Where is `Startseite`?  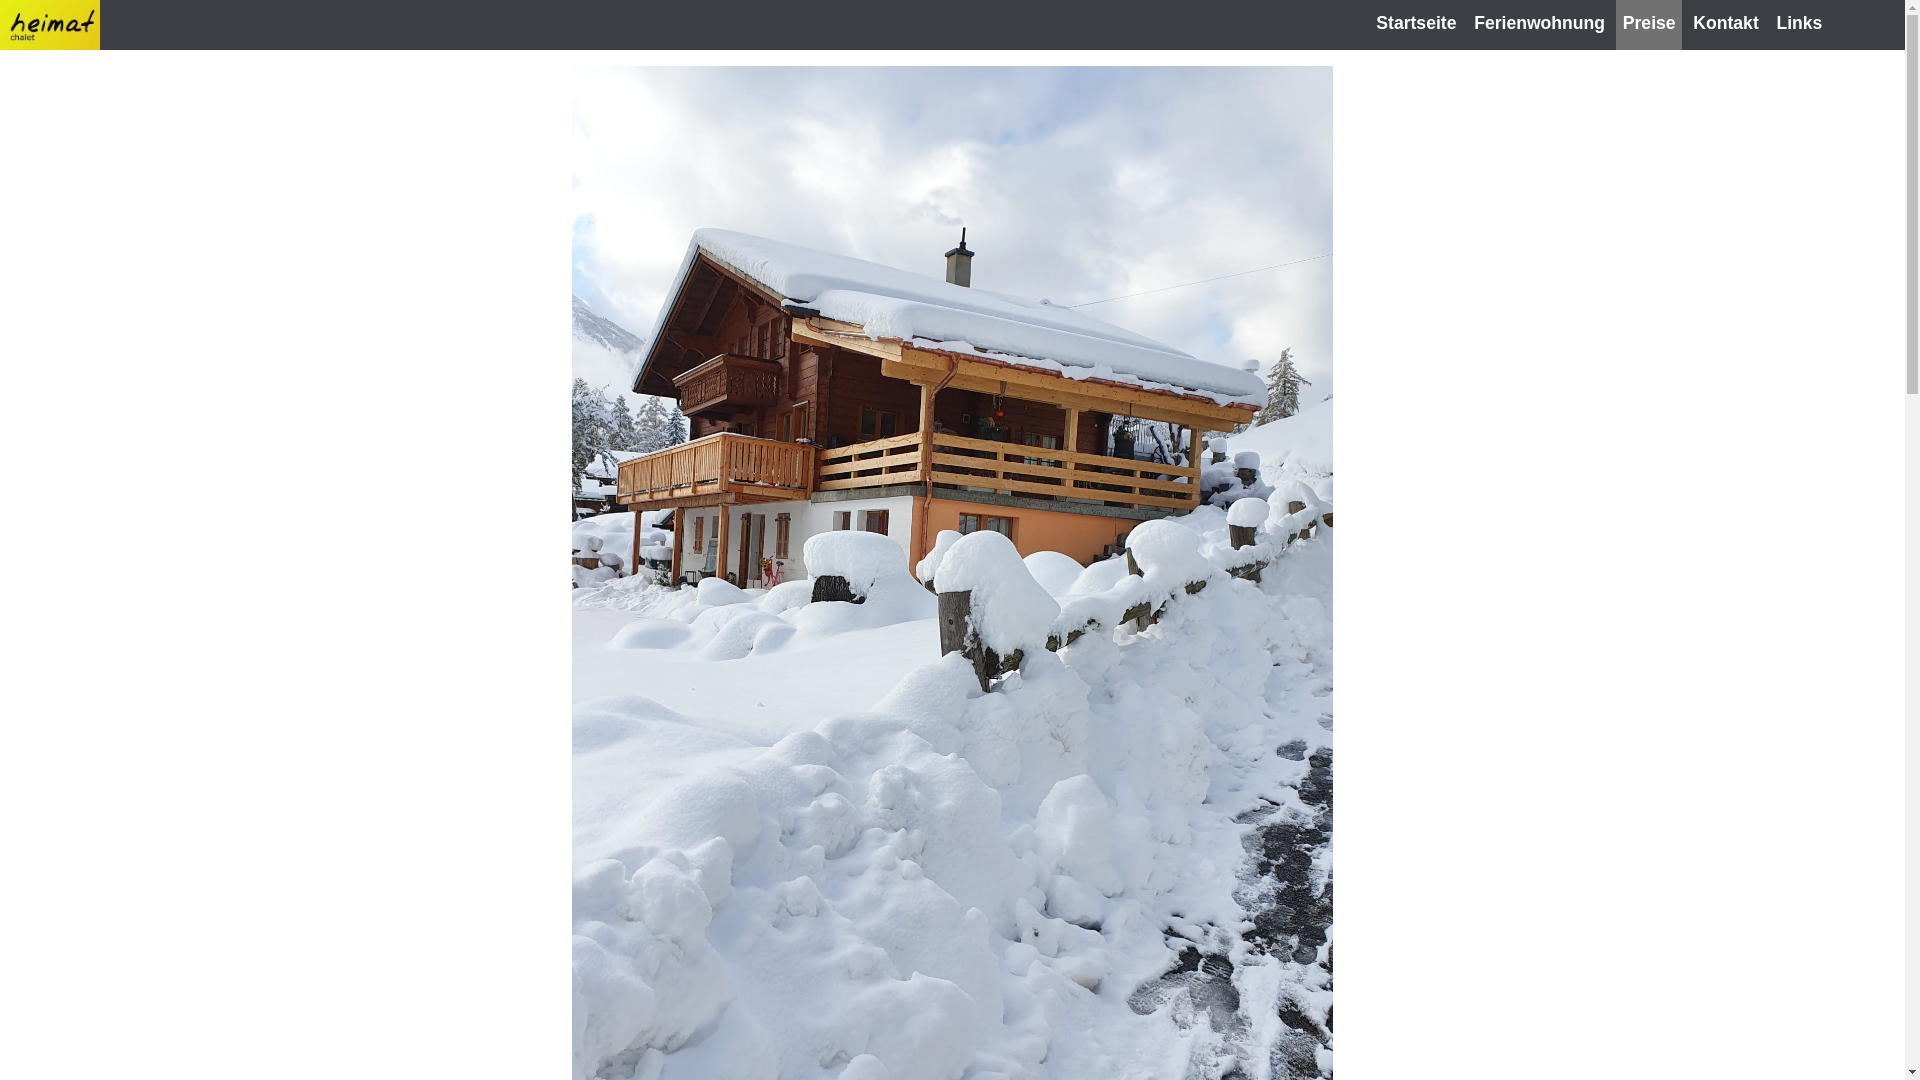 Startseite is located at coordinates (1416, 24).